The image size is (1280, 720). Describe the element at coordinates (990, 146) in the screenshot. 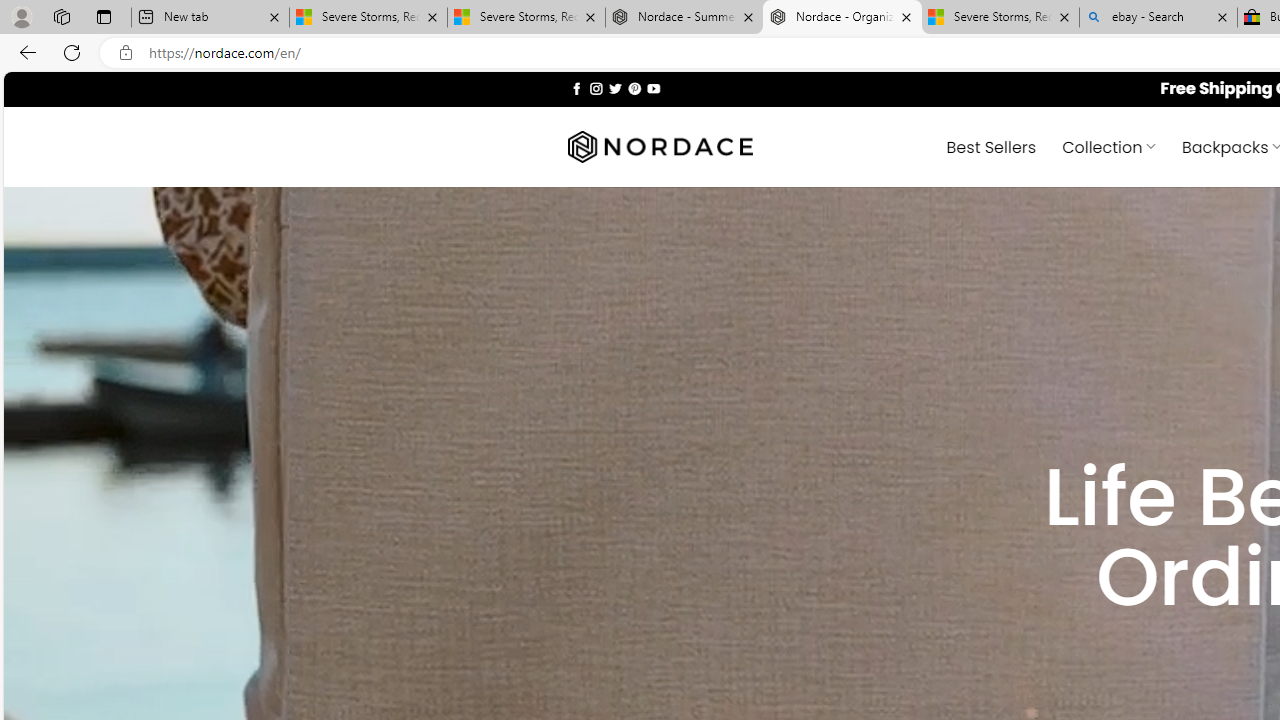

I see ` Best Sellers` at that location.